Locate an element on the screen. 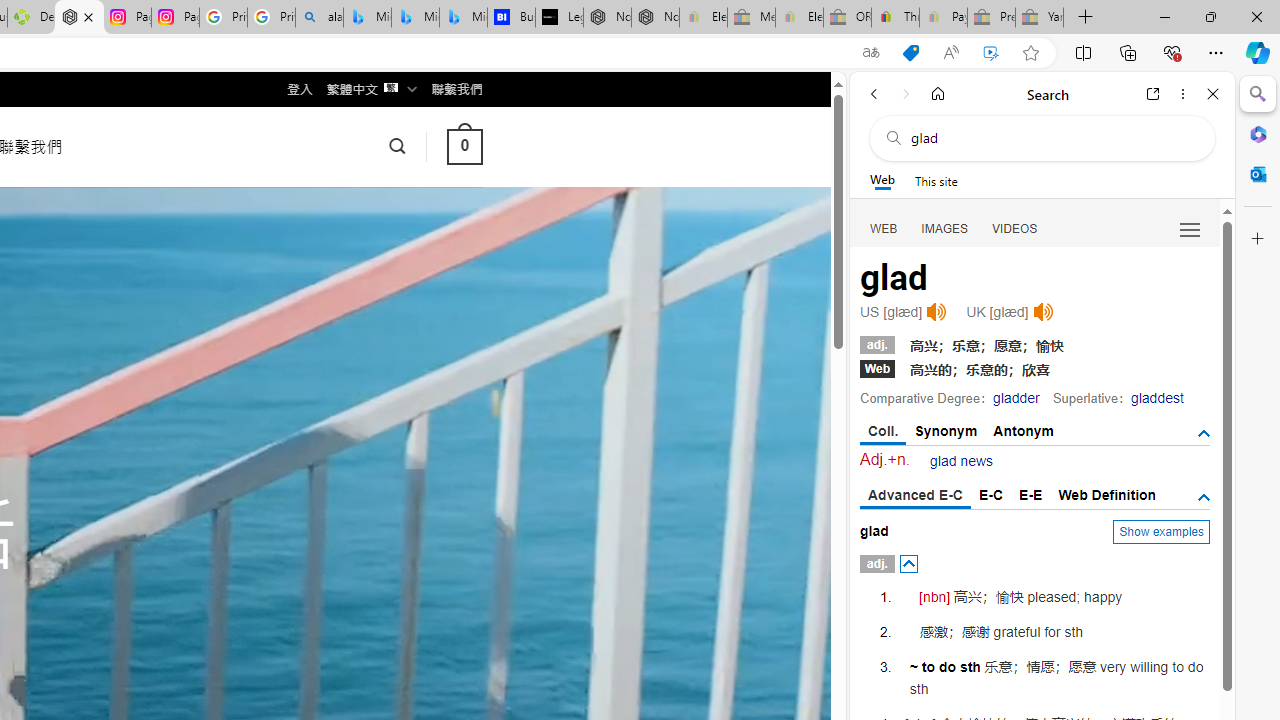 This screenshot has height=720, width=1280. Synonym is located at coordinates (946, 430).